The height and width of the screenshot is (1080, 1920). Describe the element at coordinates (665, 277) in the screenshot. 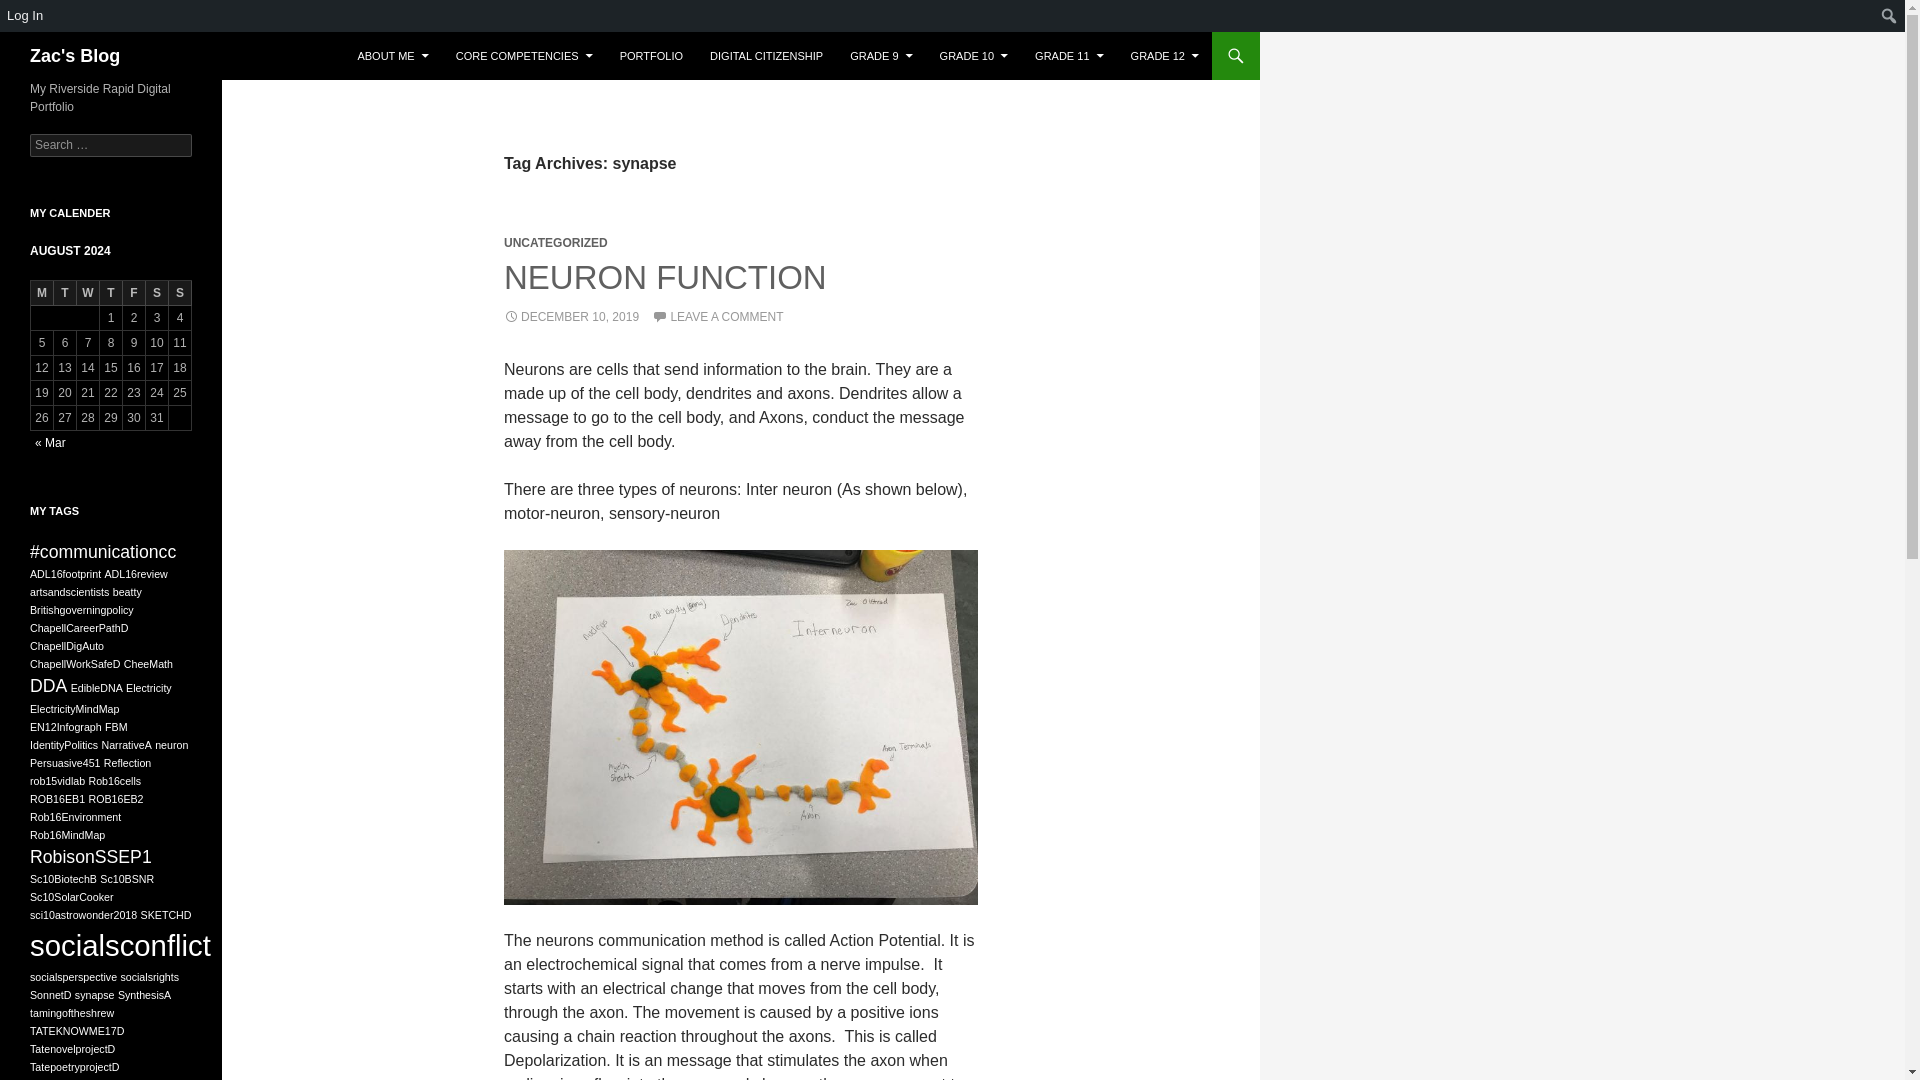

I see `NEURON FUNCTION` at that location.